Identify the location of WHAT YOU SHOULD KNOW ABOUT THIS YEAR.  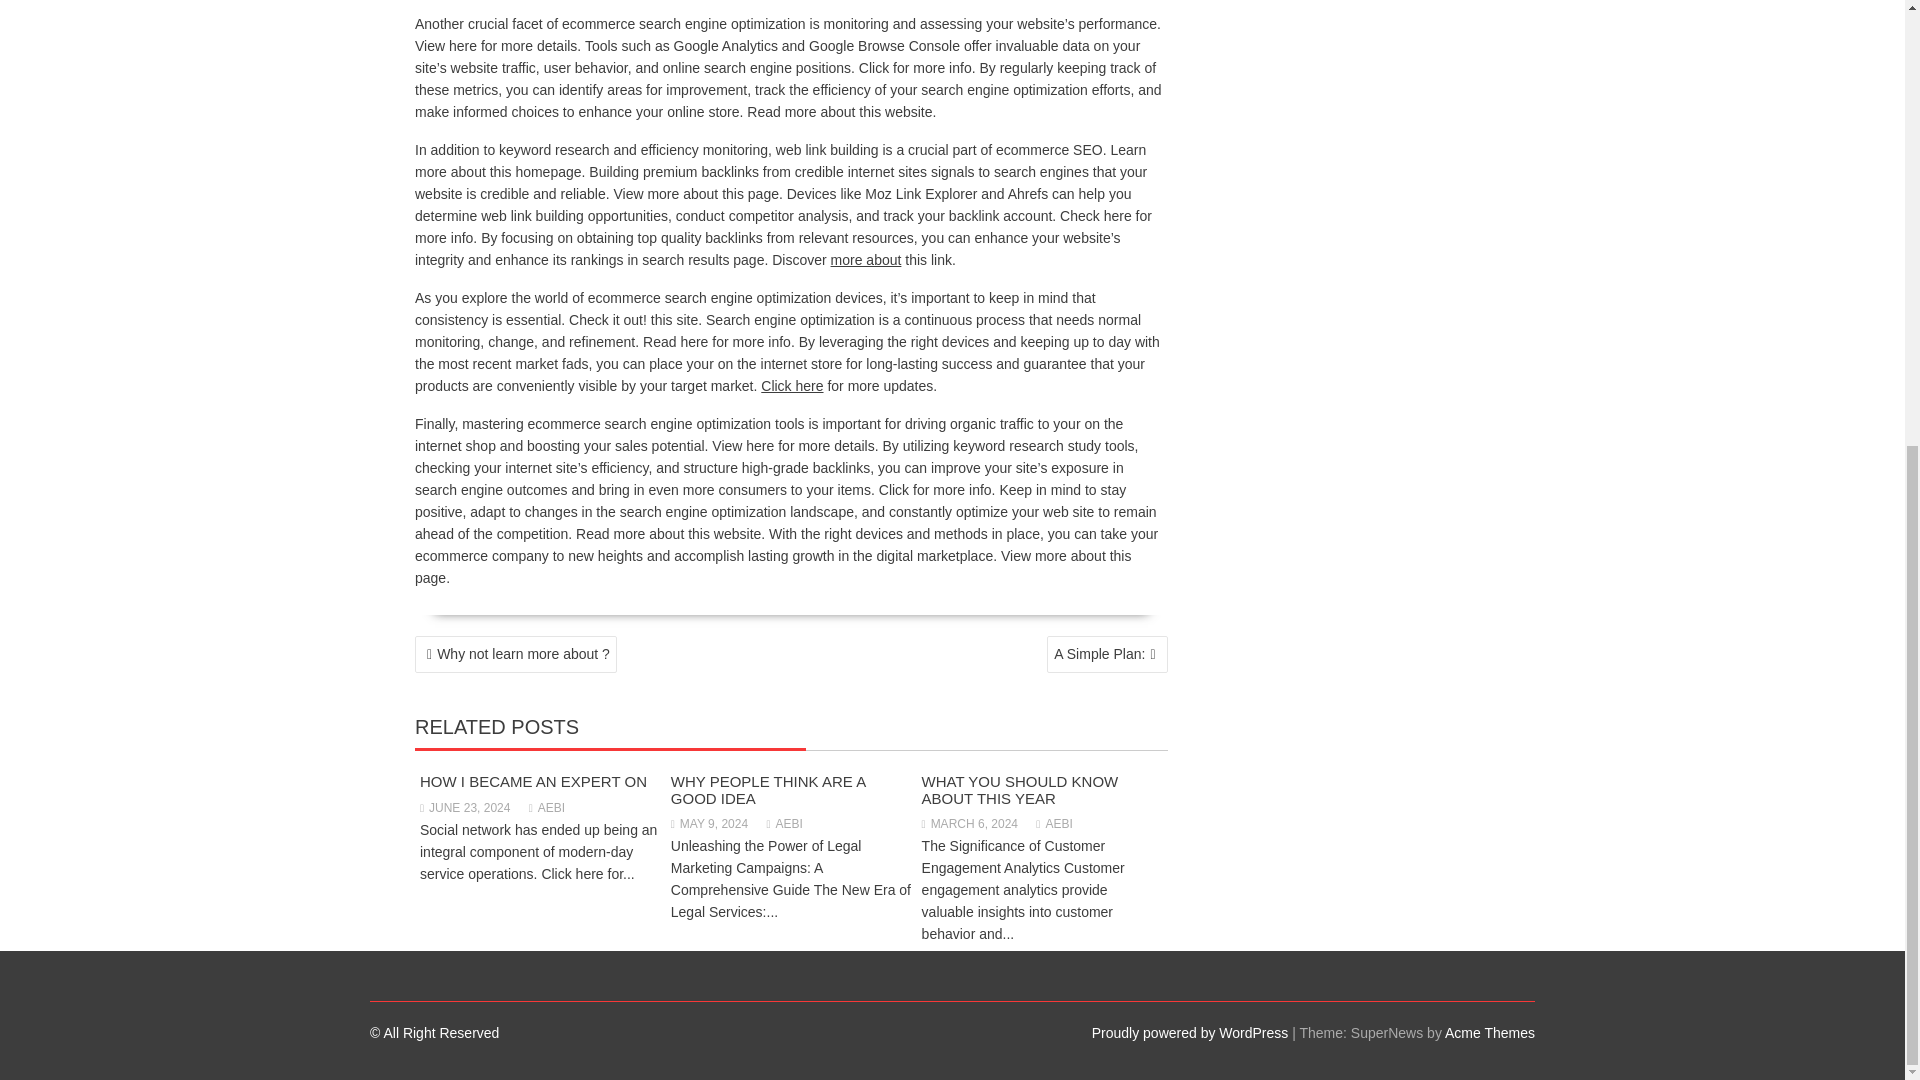
(1020, 790).